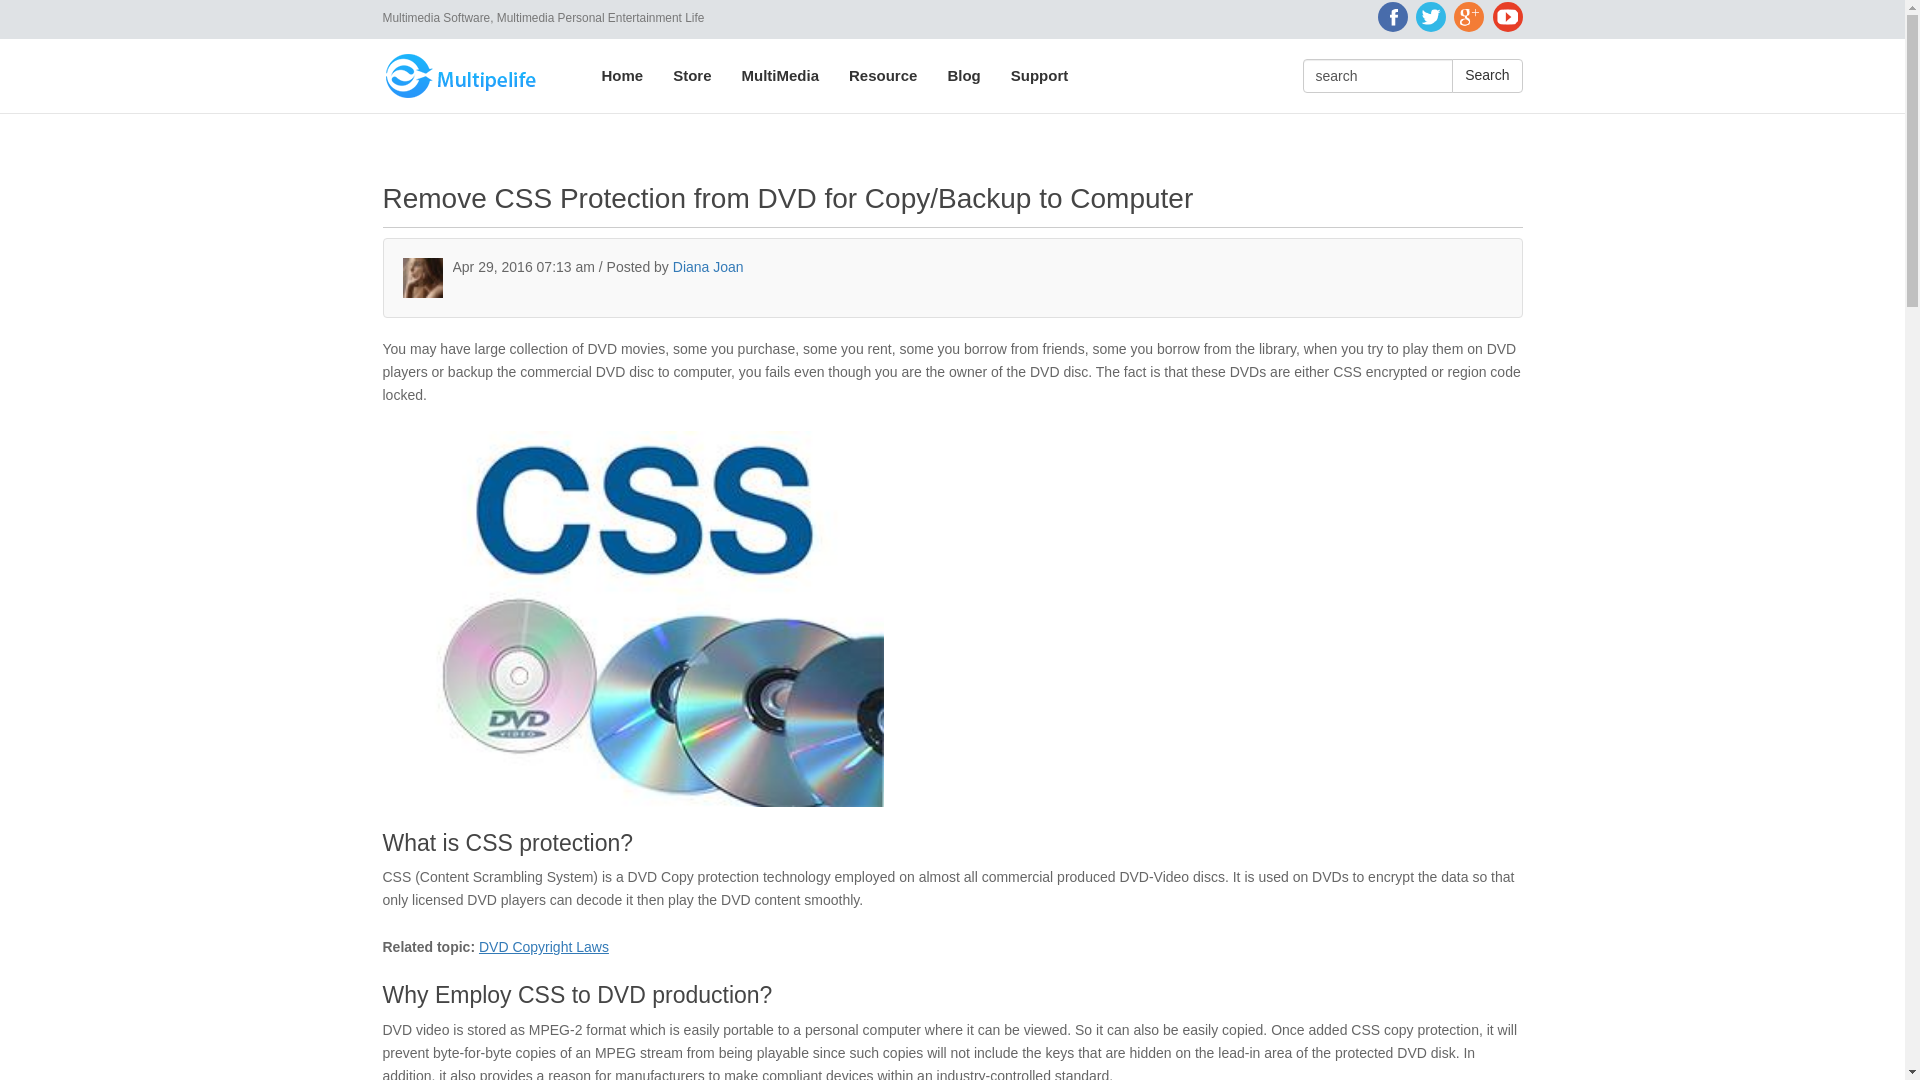 The height and width of the screenshot is (1080, 1920). I want to click on search, so click(1377, 76).